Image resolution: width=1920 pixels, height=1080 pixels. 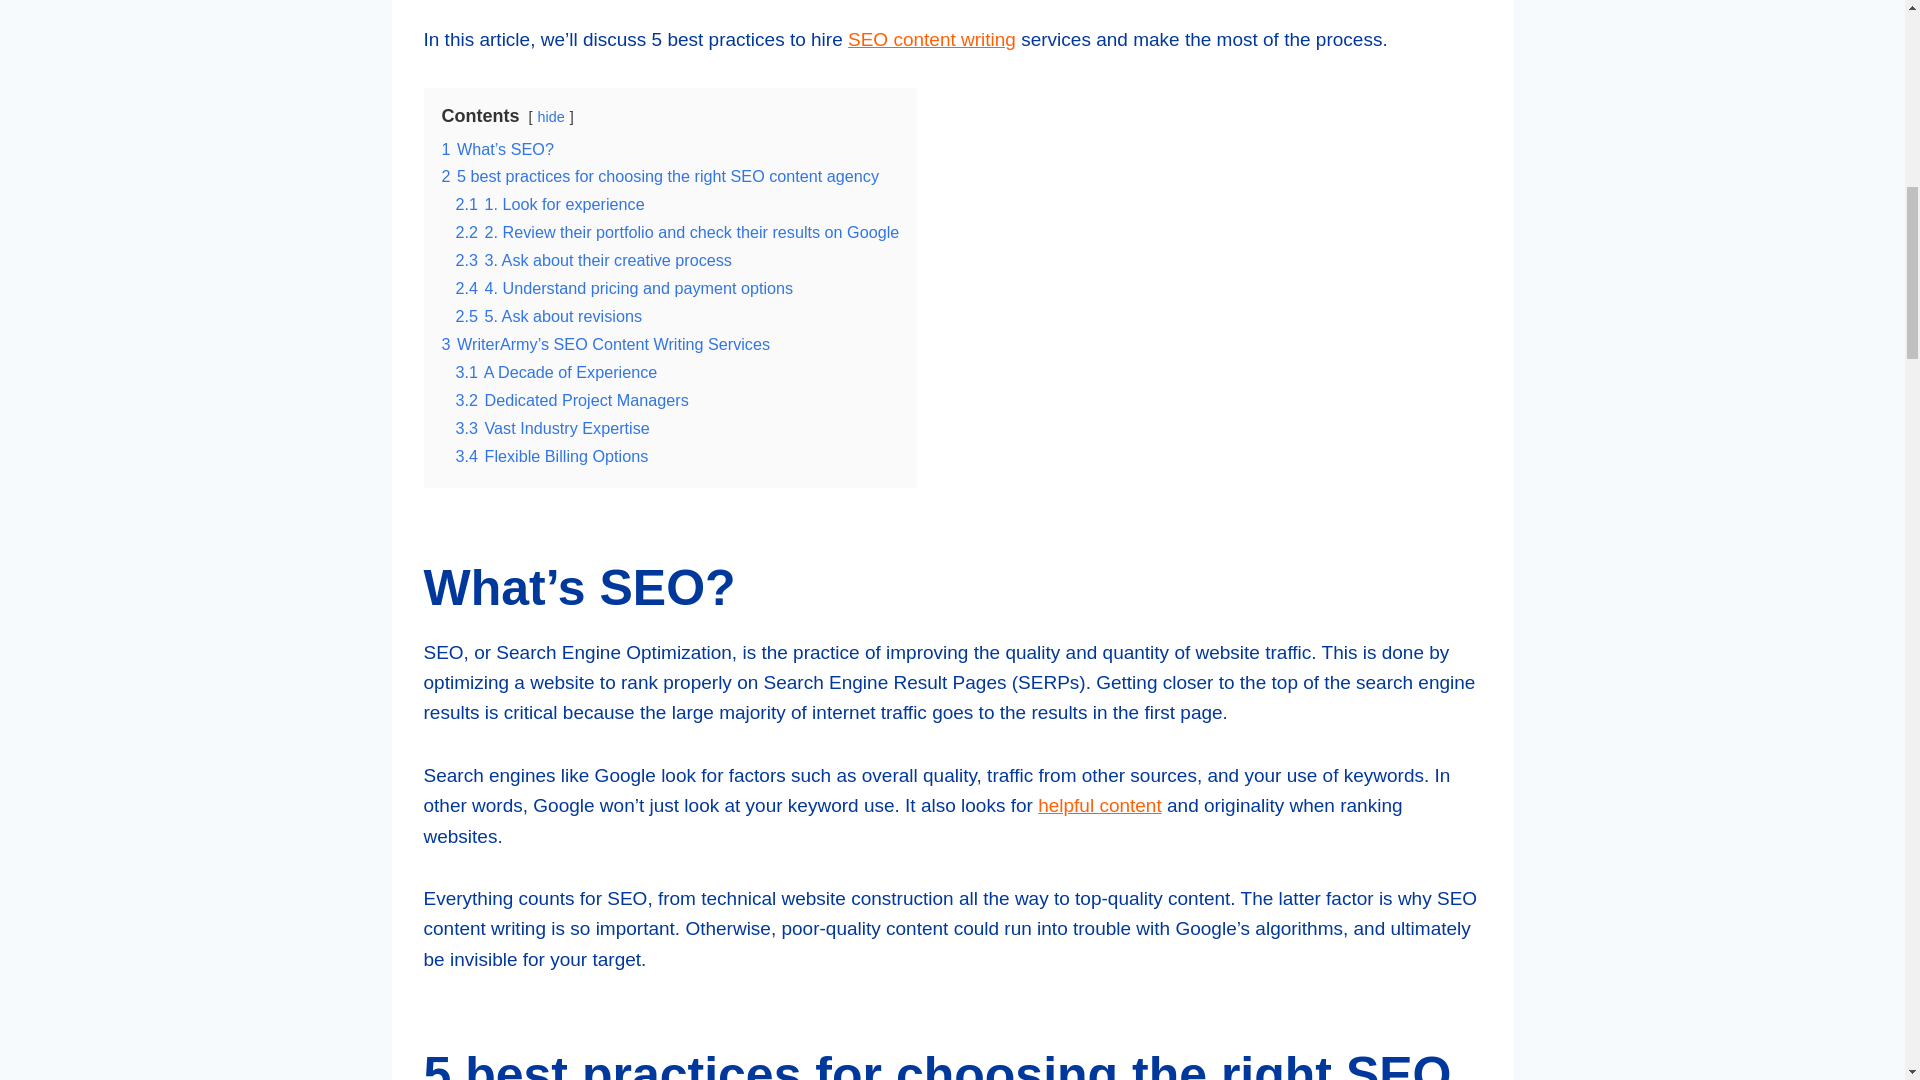 I want to click on 3.2 Dedicated Project Managers, so click(x=572, y=400).